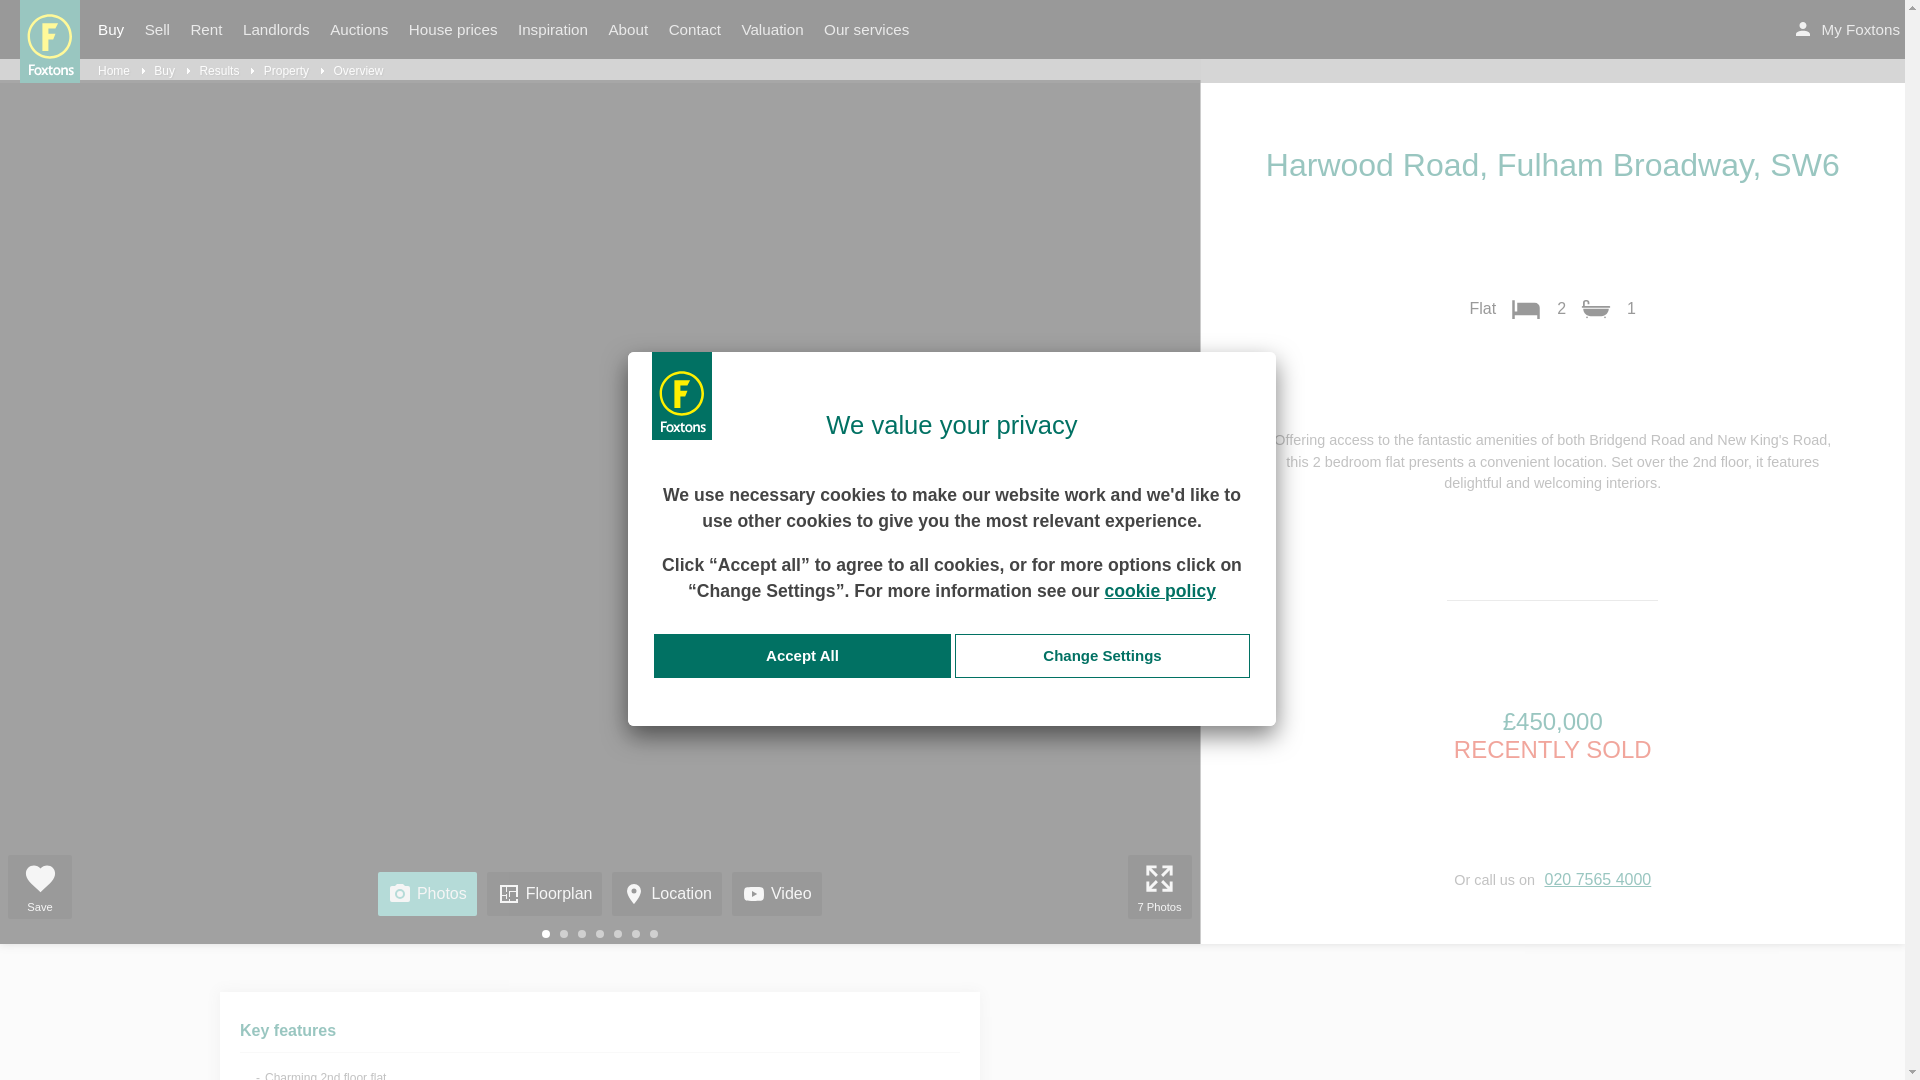 The image size is (1920, 1080). Describe the element at coordinates (772, 30) in the screenshot. I see `Valuation` at that location.